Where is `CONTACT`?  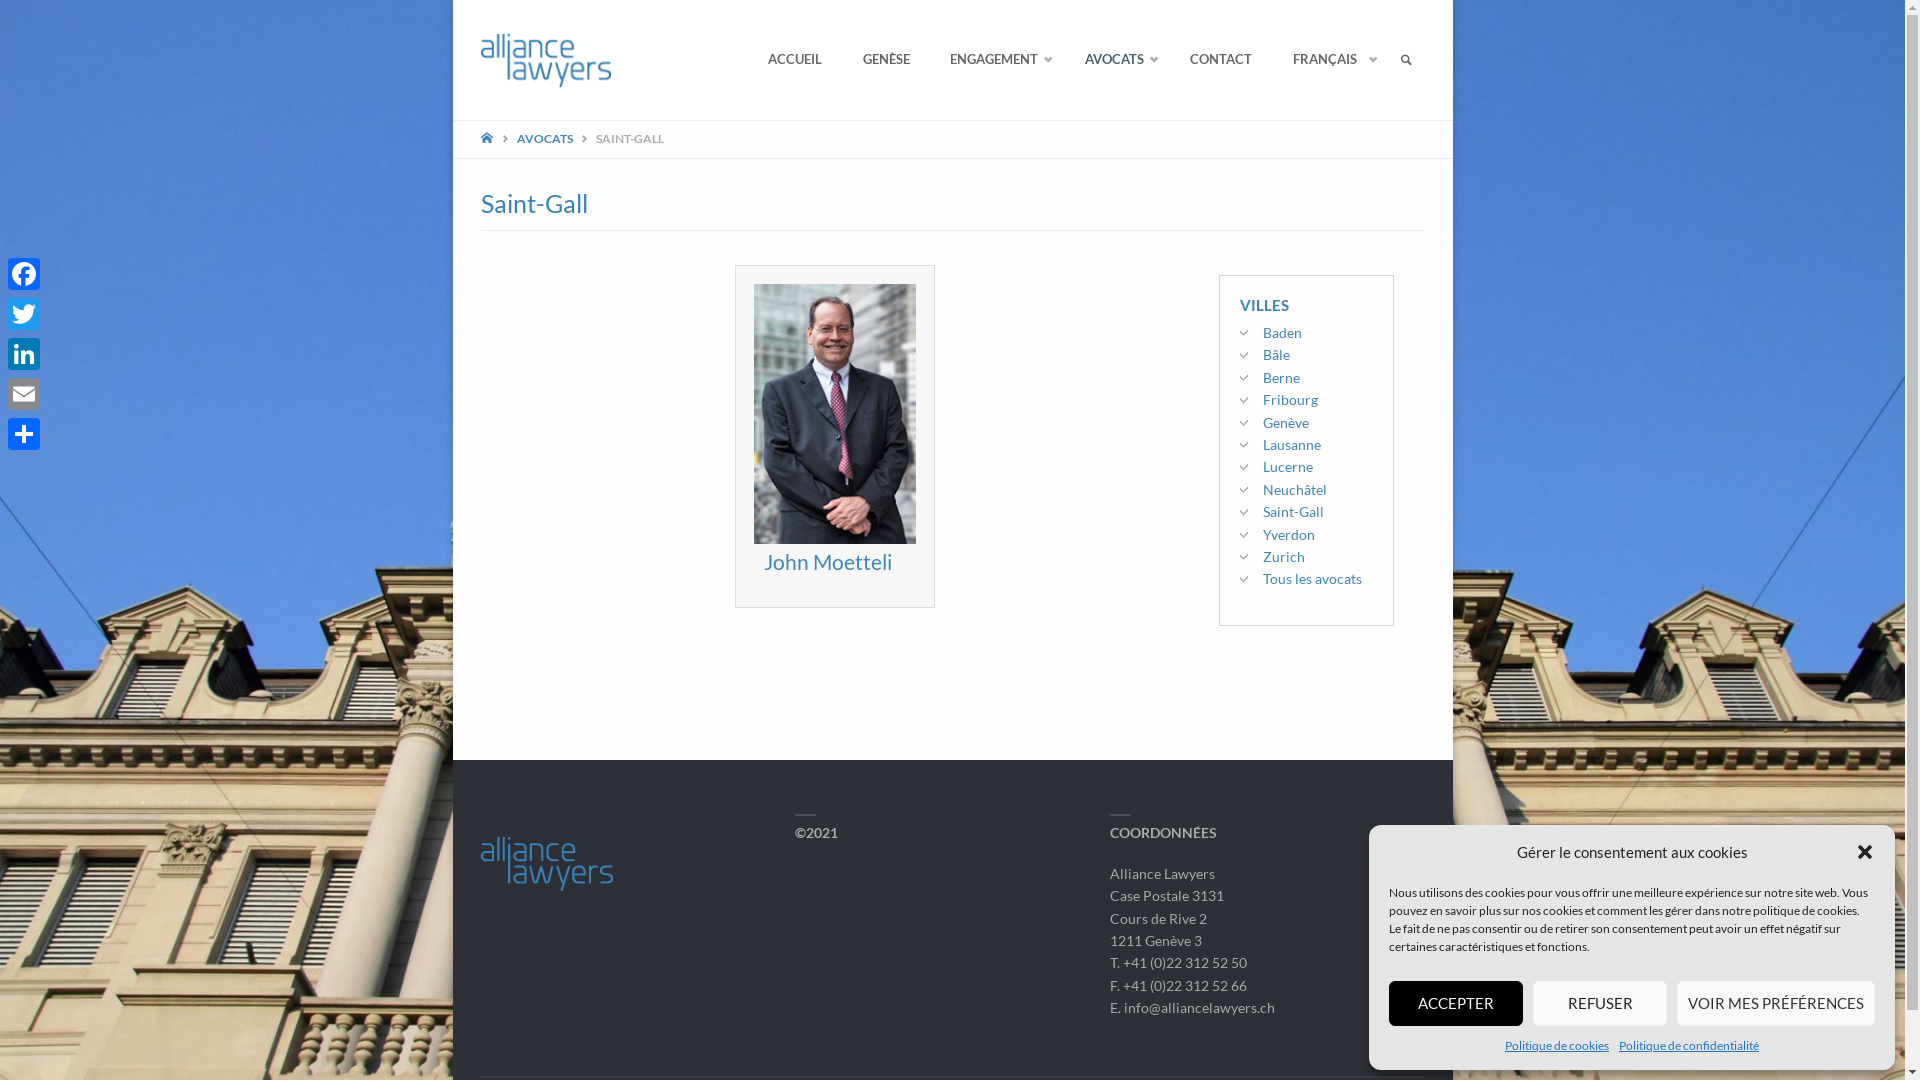
CONTACT is located at coordinates (1221, 60).